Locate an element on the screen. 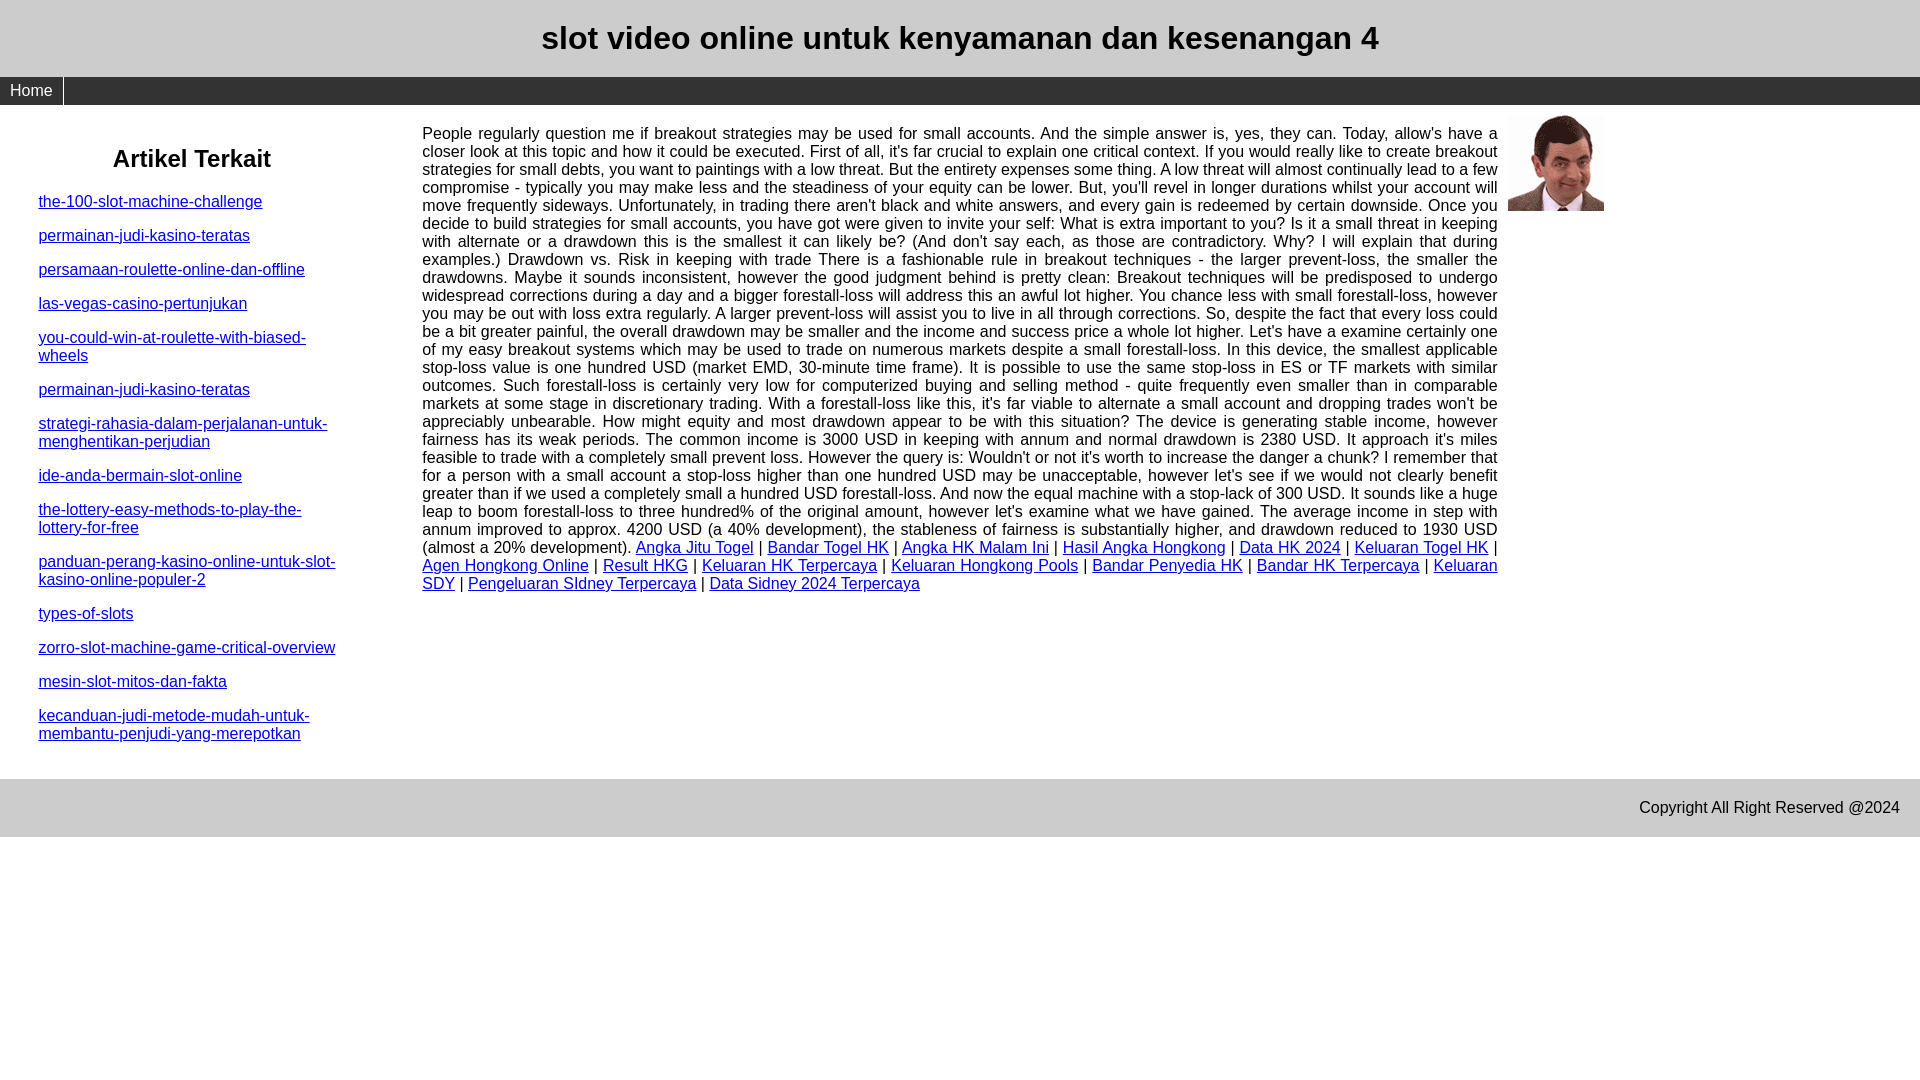 This screenshot has width=1920, height=1080. Bandar HK Terpercaya is located at coordinates (1338, 565).